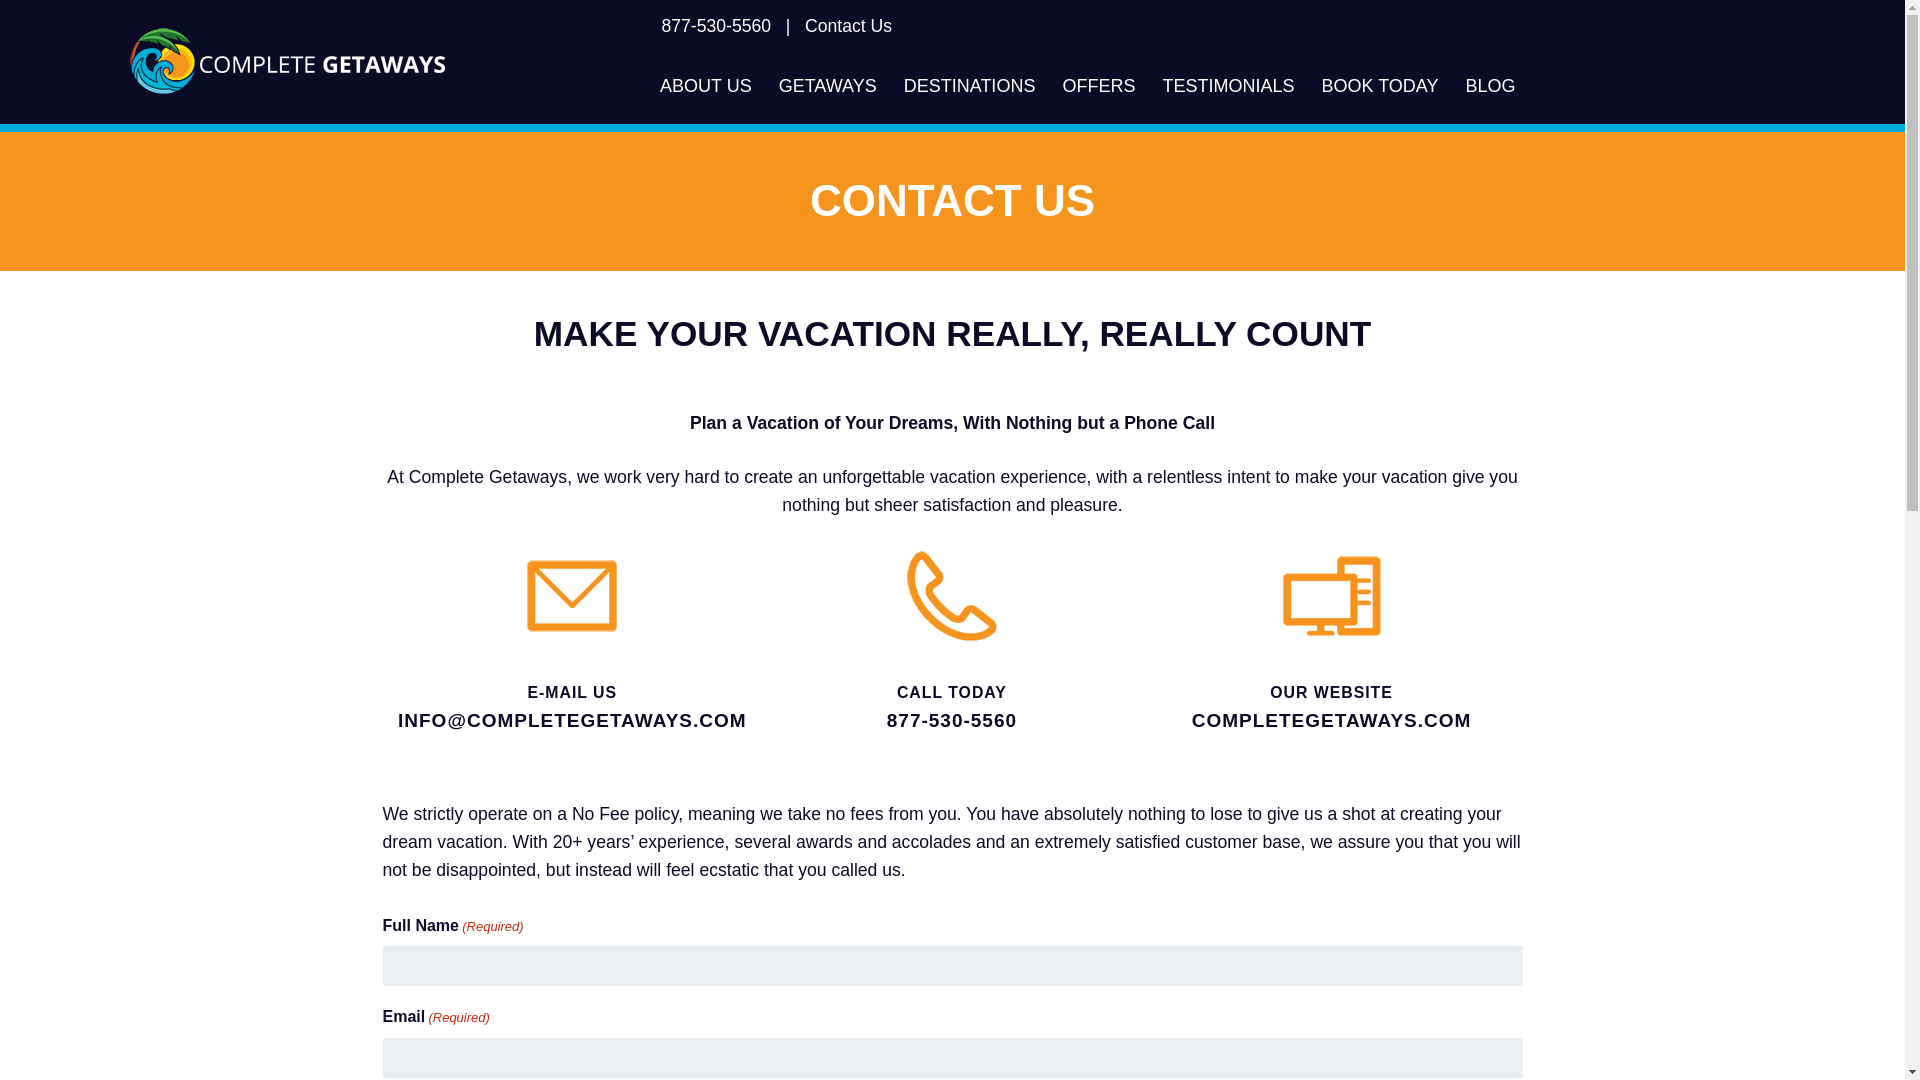 The height and width of the screenshot is (1080, 1920). Describe the element at coordinates (848, 26) in the screenshot. I see `Contact Us` at that location.